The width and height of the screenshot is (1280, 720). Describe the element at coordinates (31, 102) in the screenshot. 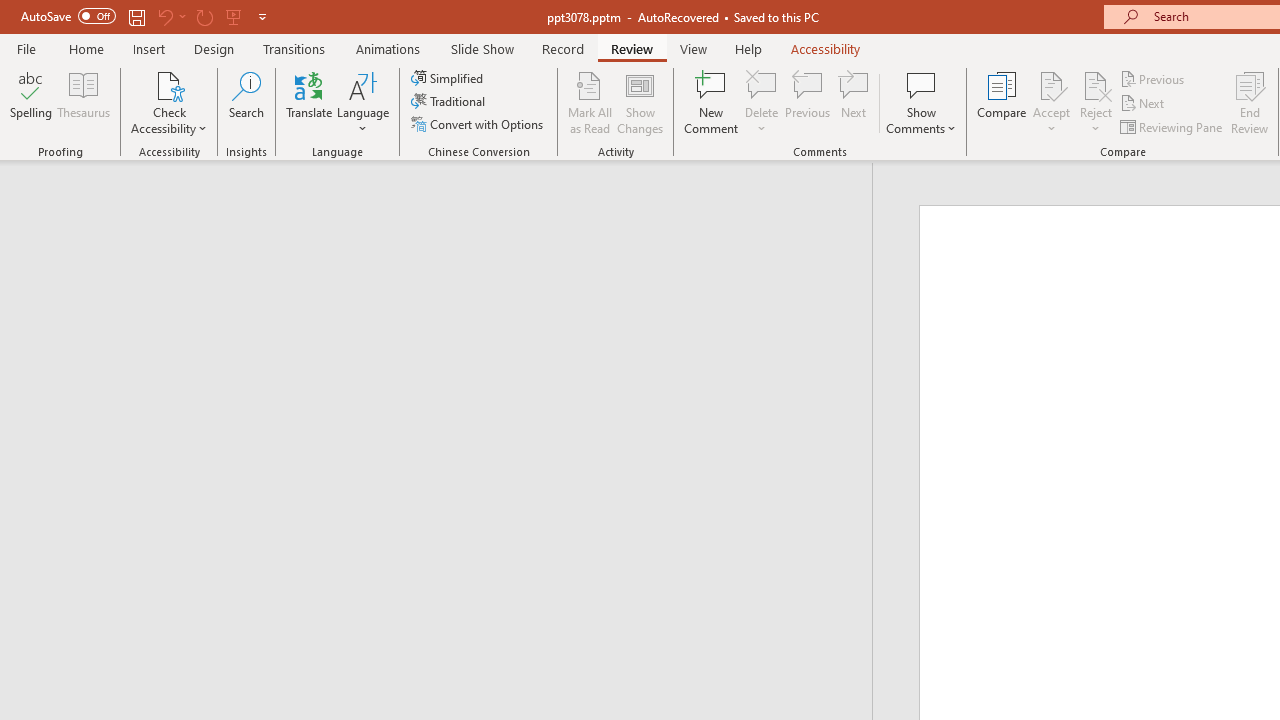

I see `Spelling...` at that location.